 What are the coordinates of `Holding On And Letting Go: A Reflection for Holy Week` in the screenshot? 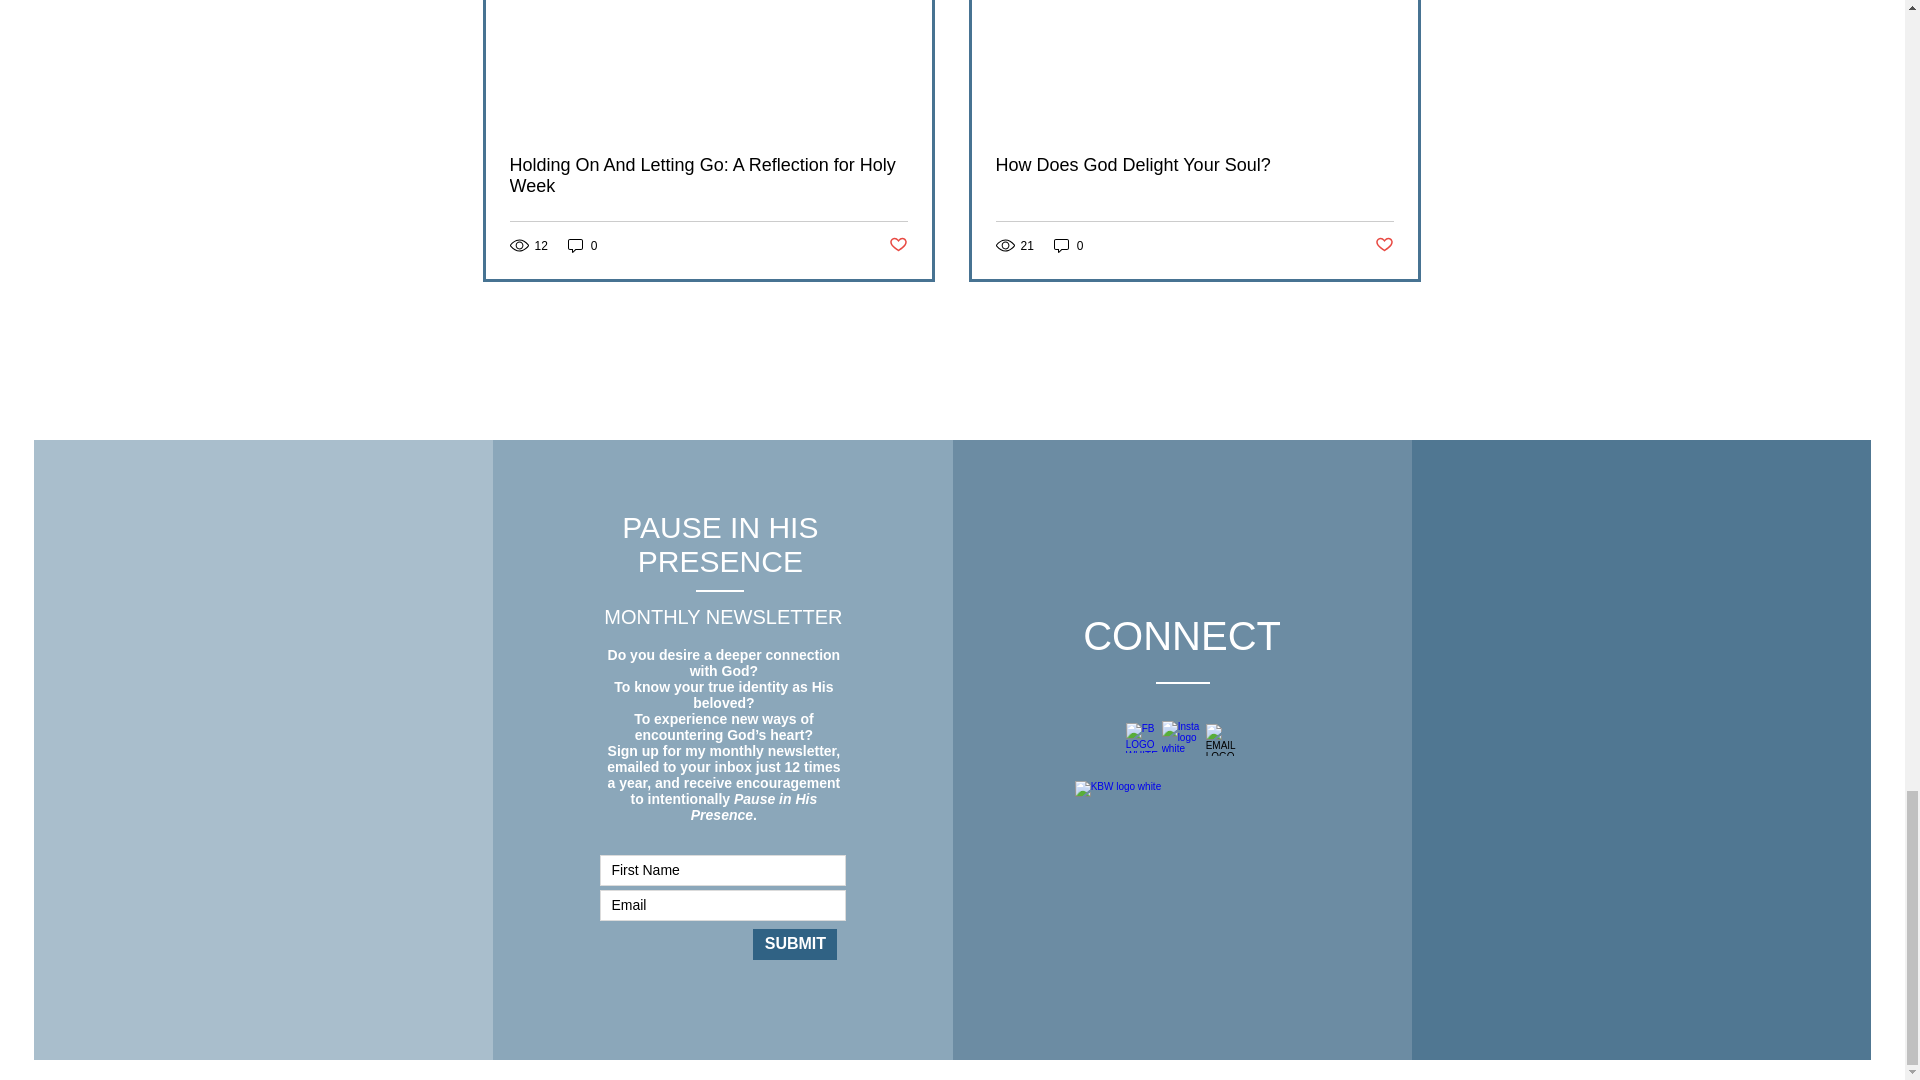 It's located at (709, 176).